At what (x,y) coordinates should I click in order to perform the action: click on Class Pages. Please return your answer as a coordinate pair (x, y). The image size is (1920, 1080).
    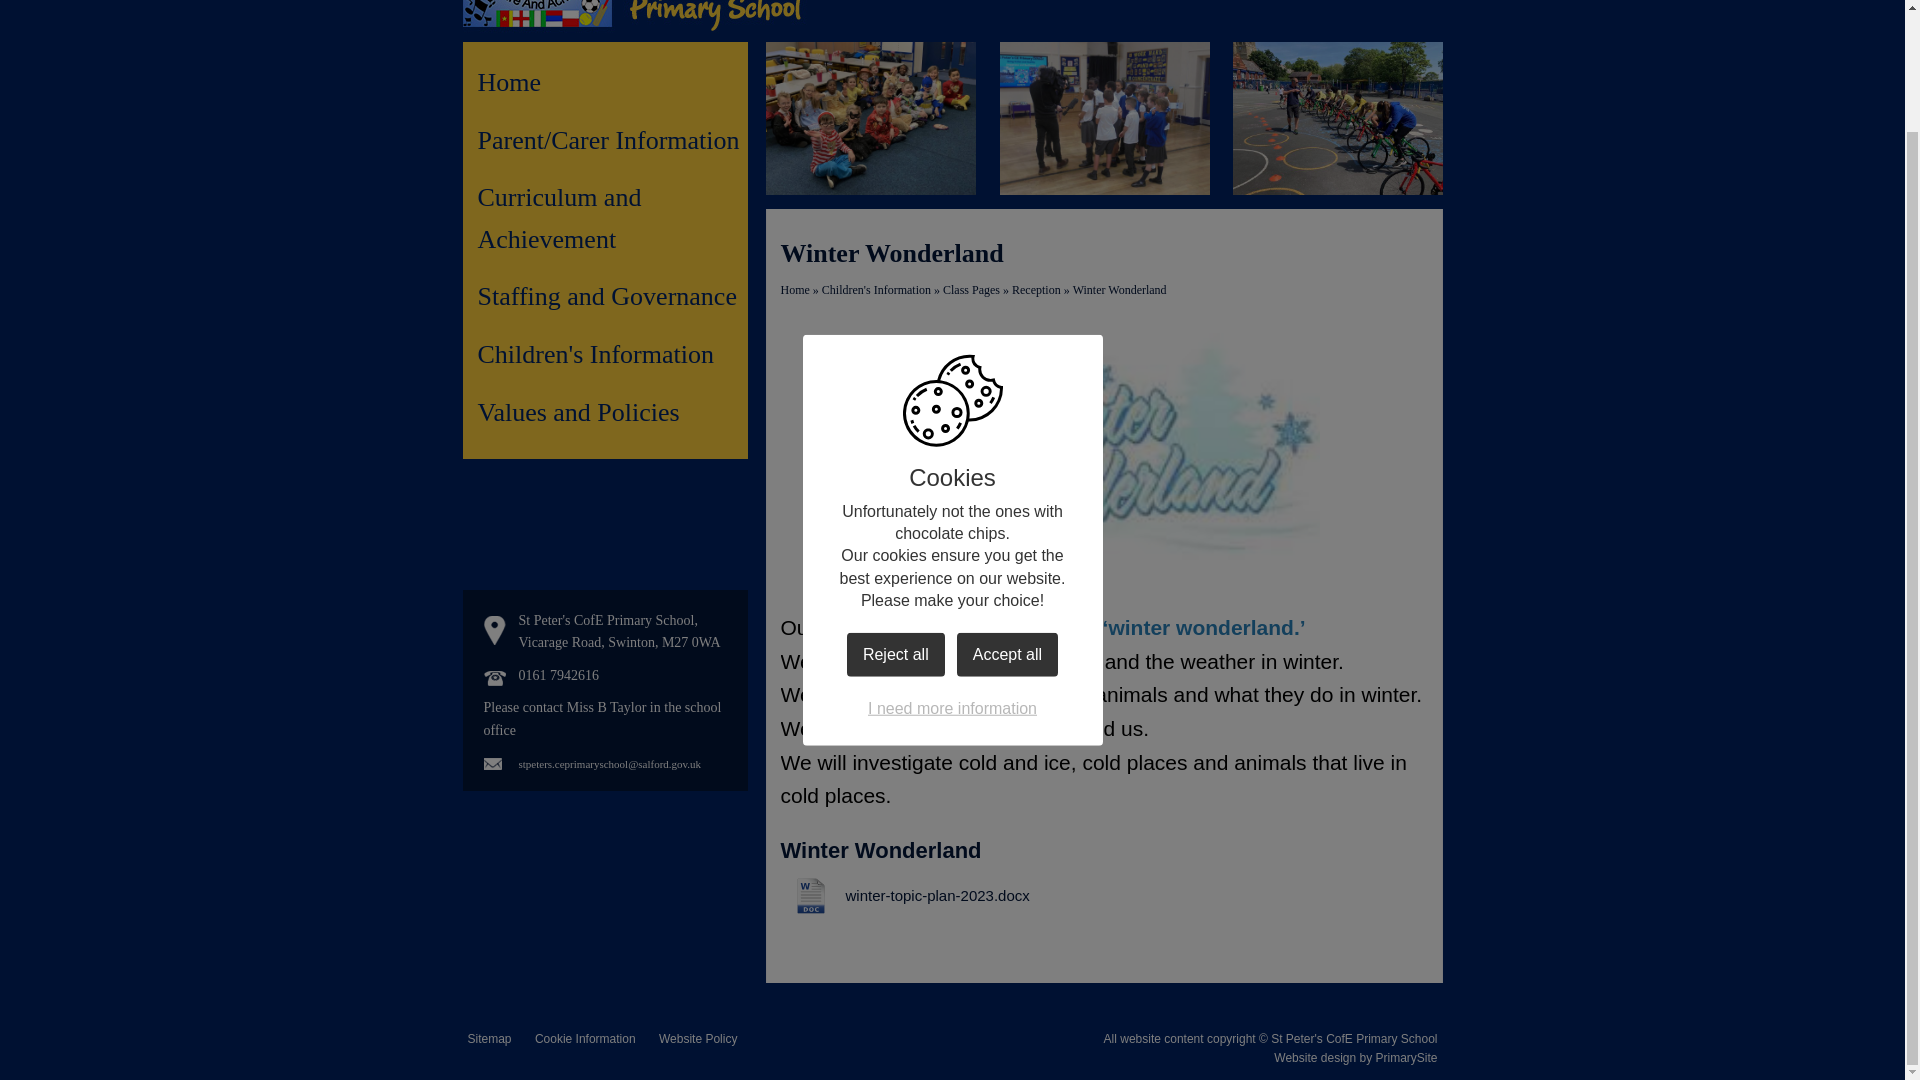
    Looking at the image, I should click on (971, 290).